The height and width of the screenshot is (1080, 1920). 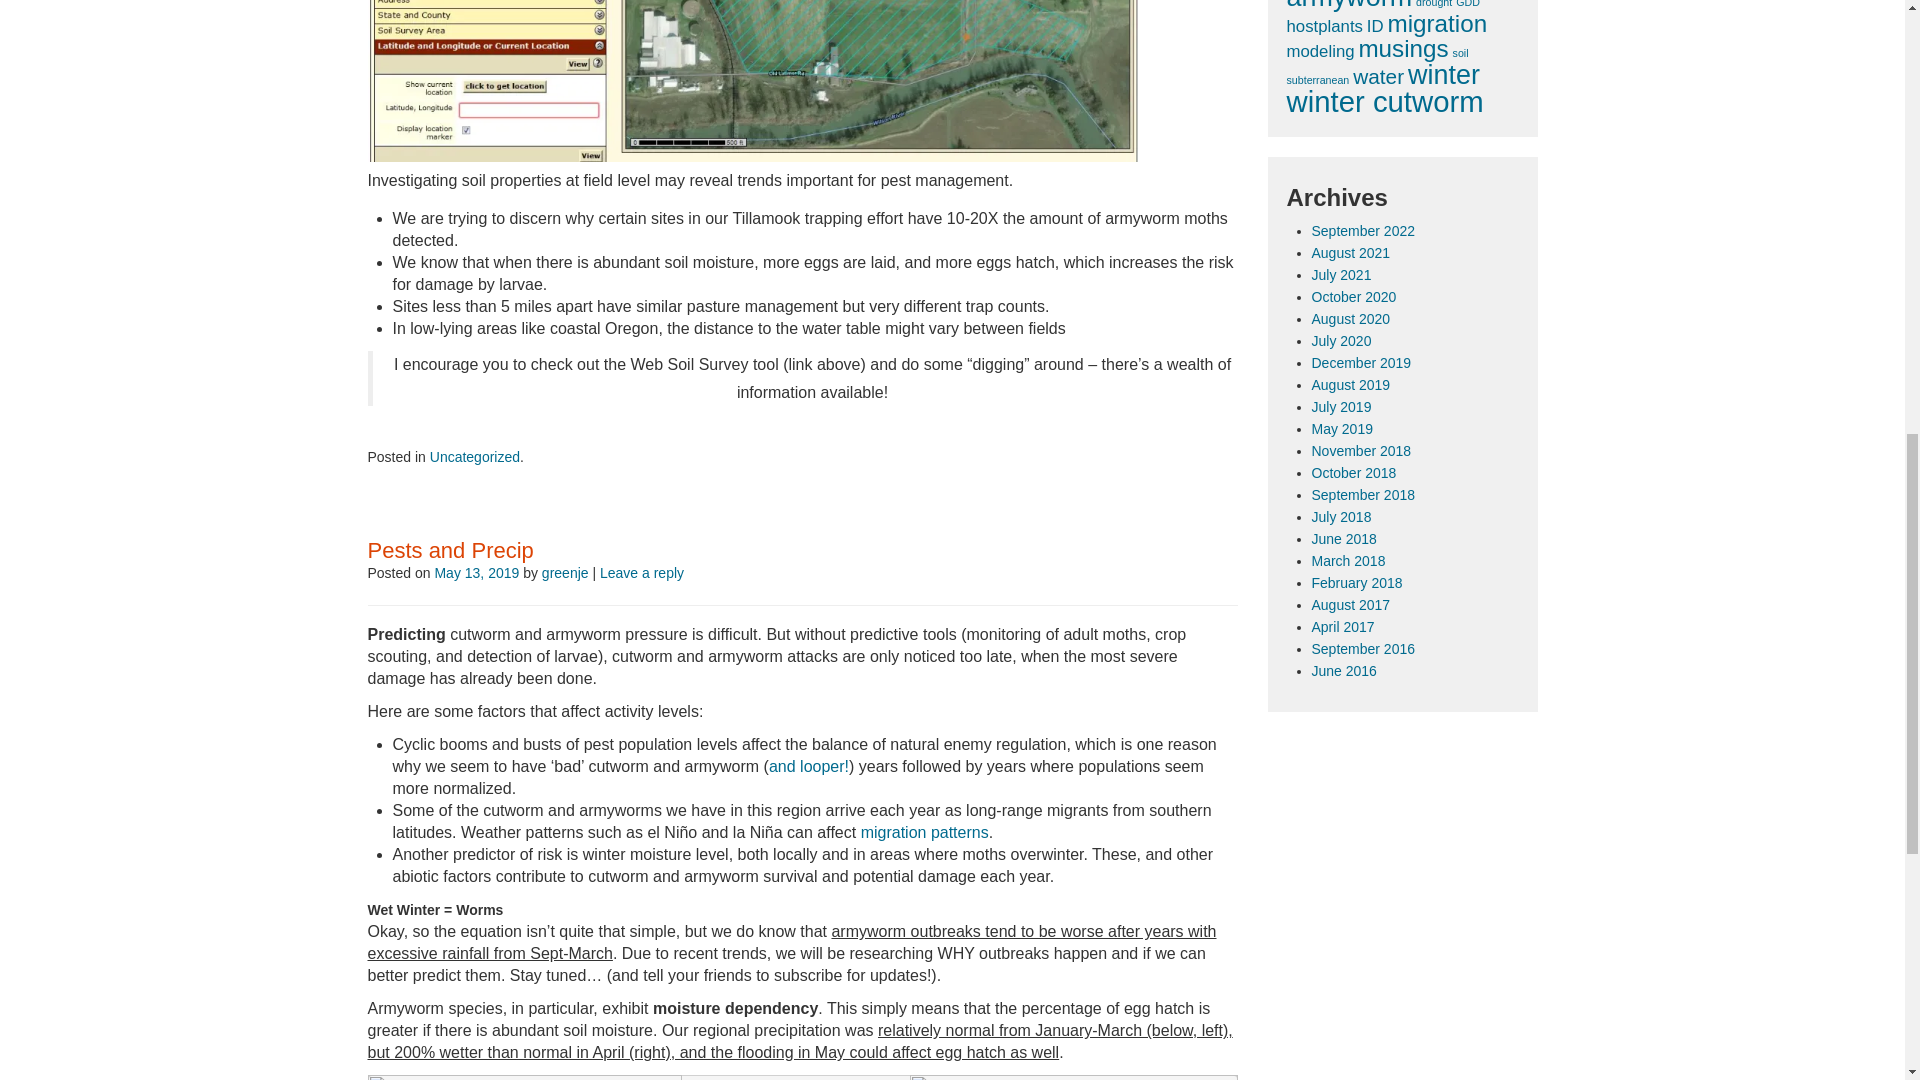 What do you see at coordinates (450, 550) in the screenshot?
I see `Pests and Precip` at bounding box center [450, 550].